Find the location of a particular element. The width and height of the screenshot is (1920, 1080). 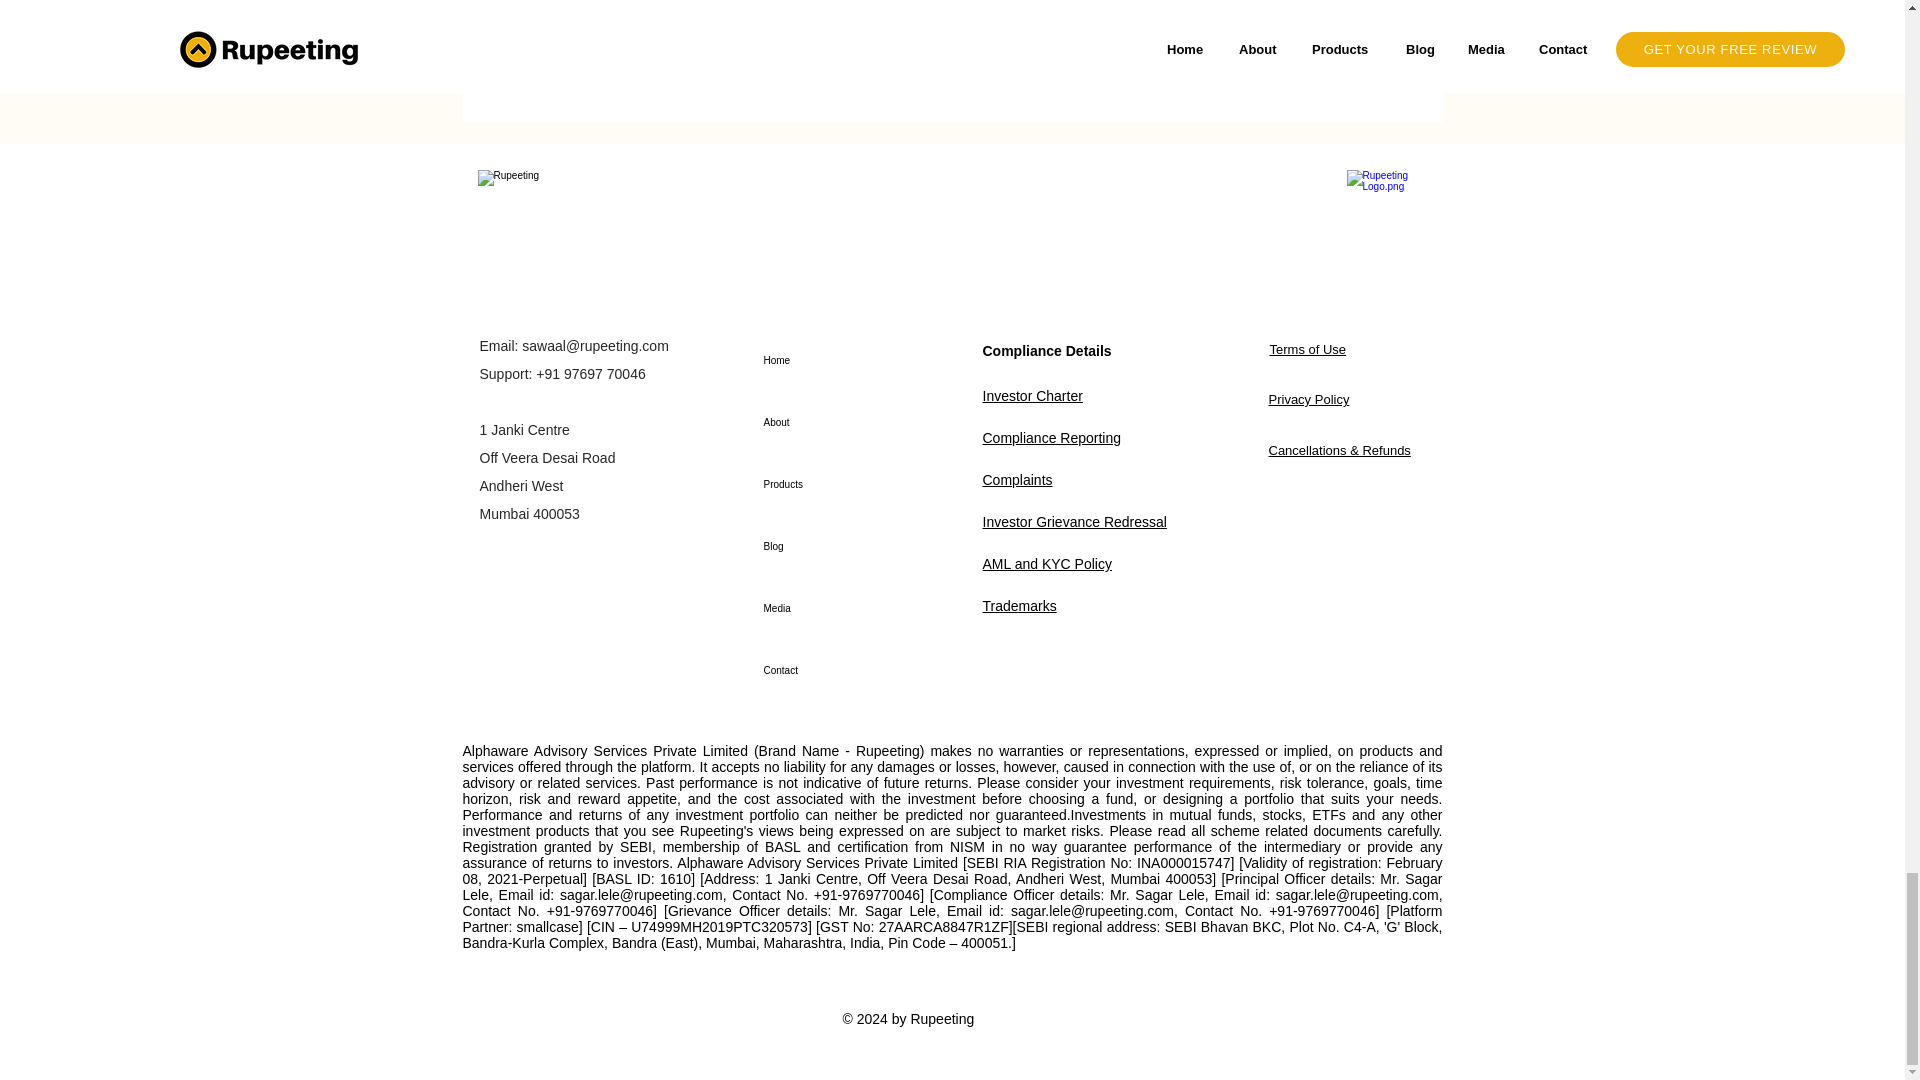

0 is located at coordinates (580, 48).